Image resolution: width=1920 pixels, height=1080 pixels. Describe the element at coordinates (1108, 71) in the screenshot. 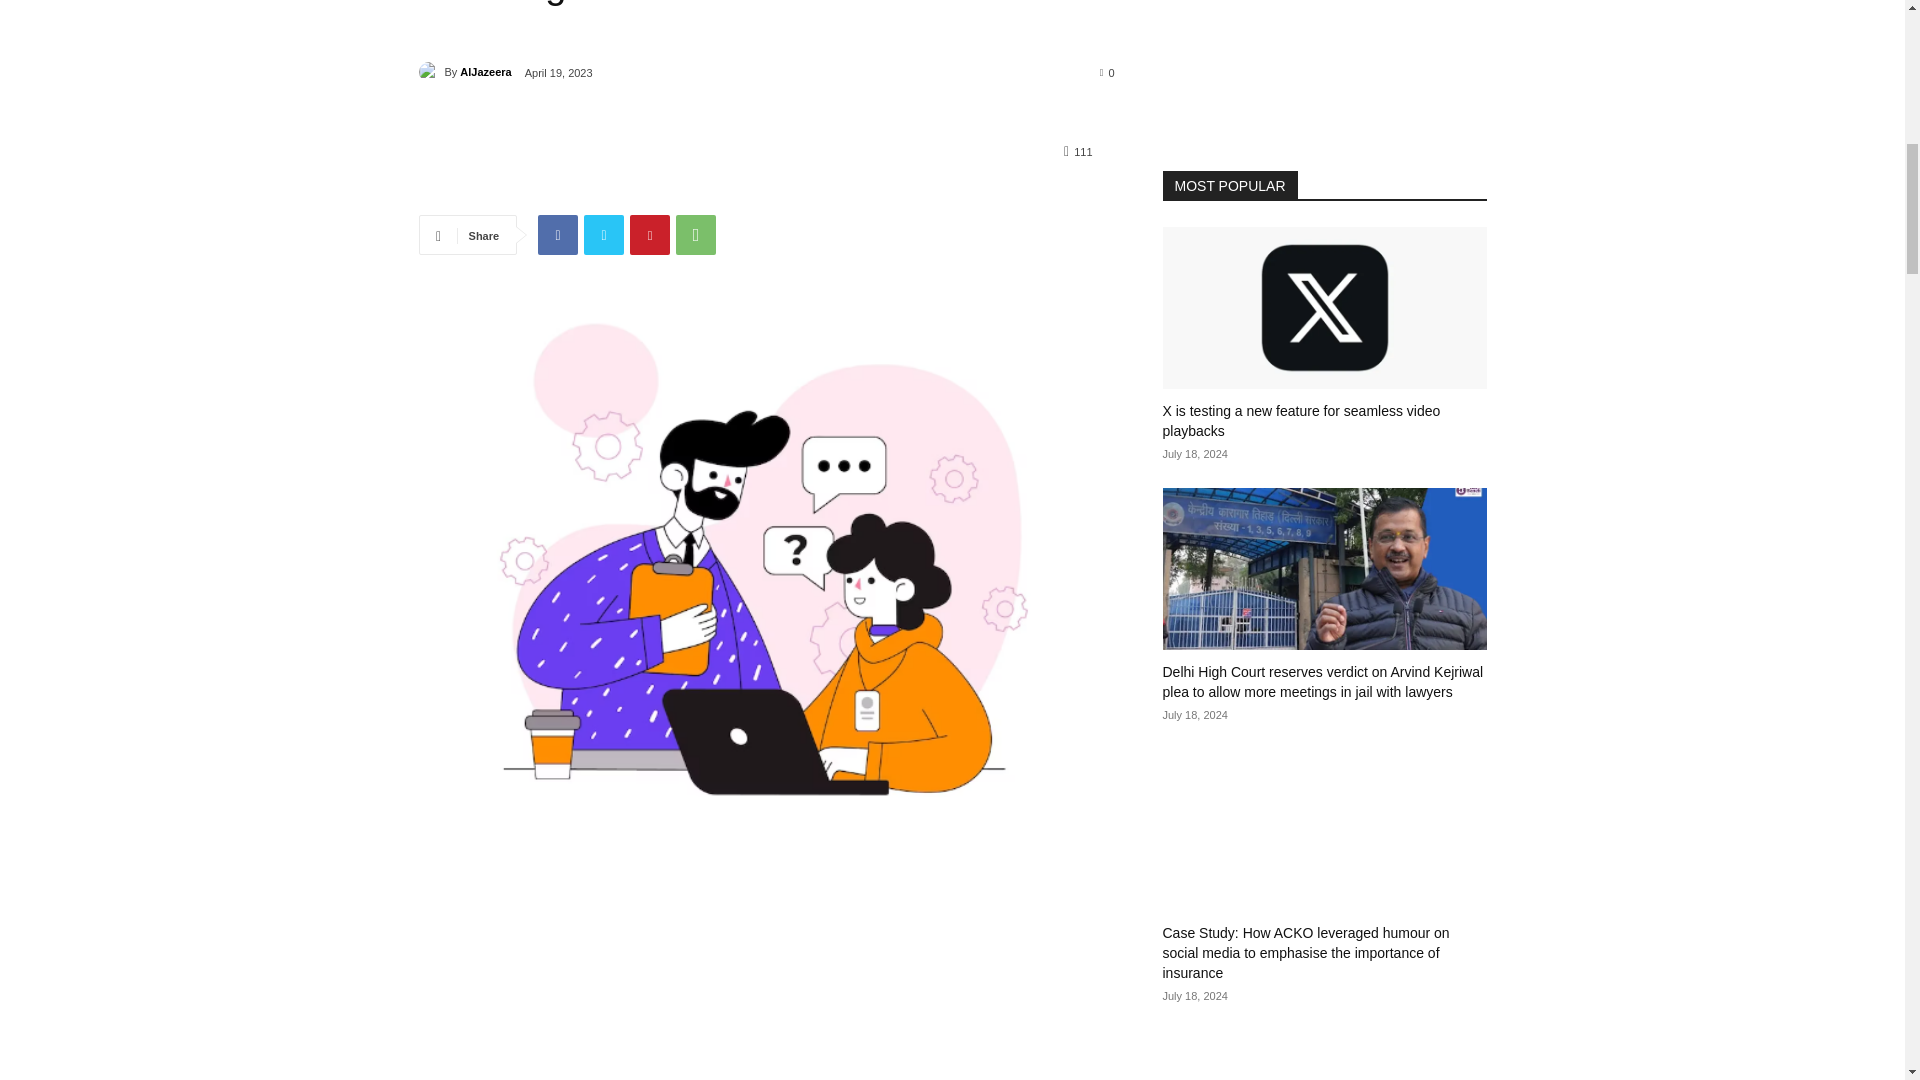

I see `0` at that location.